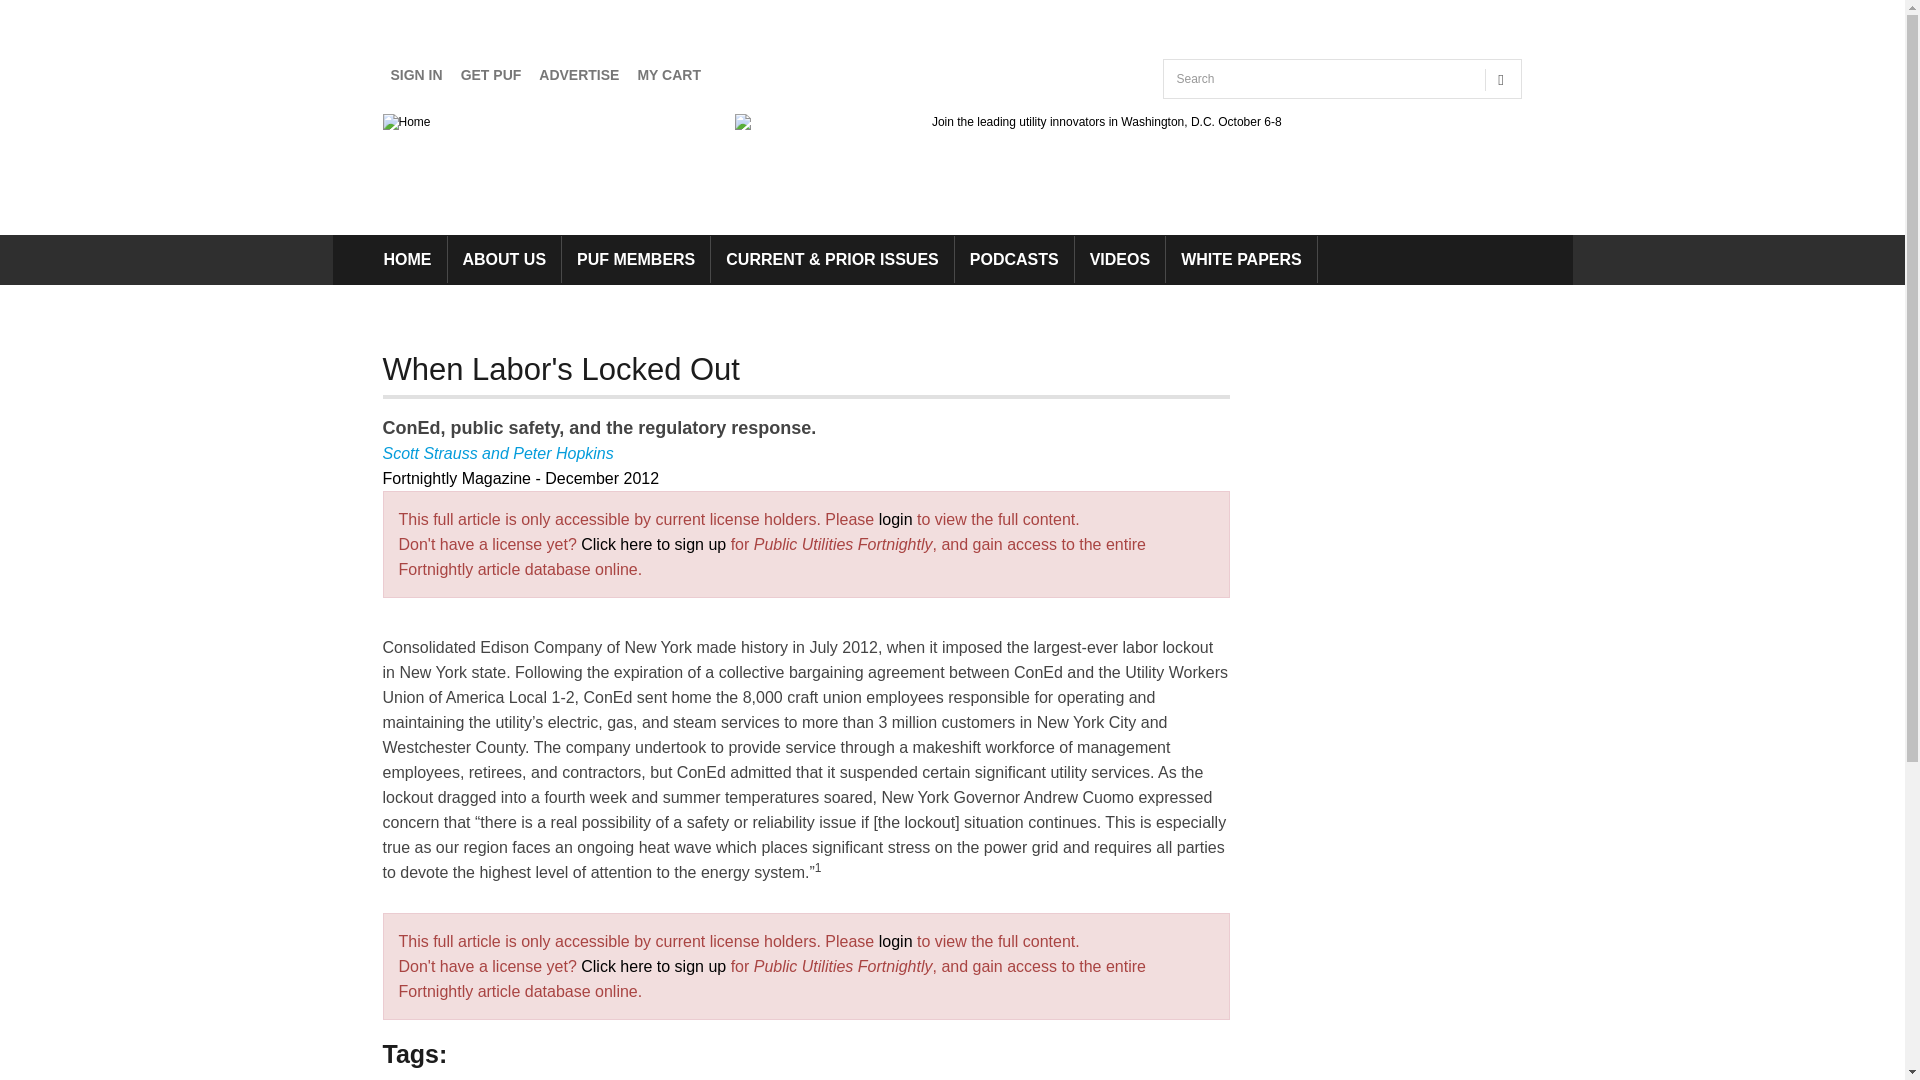  What do you see at coordinates (1241, 259) in the screenshot?
I see `WHITE PAPERS` at bounding box center [1241, 259].